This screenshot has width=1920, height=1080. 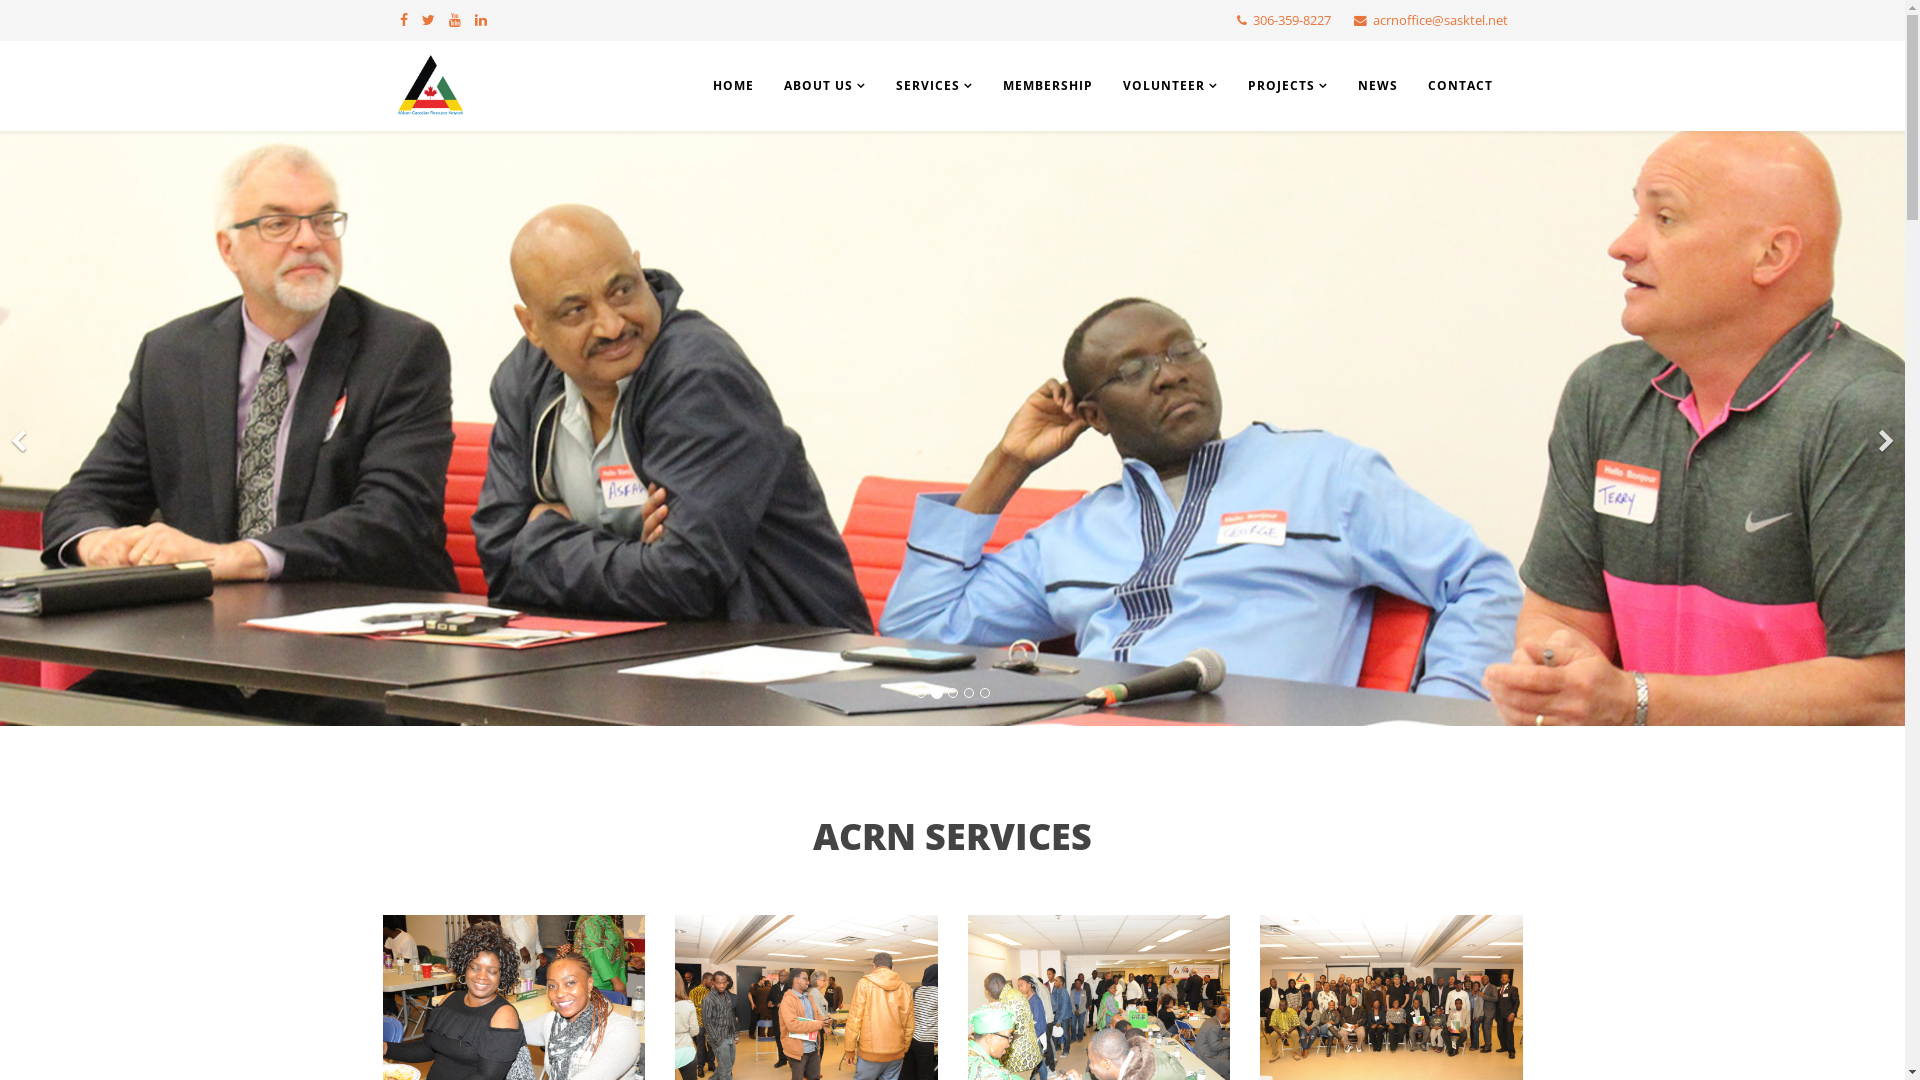 What do you see at coordinates (1460, 86) in the screenshot?
I see `CONTACT` at bounding box center [1460, 86].